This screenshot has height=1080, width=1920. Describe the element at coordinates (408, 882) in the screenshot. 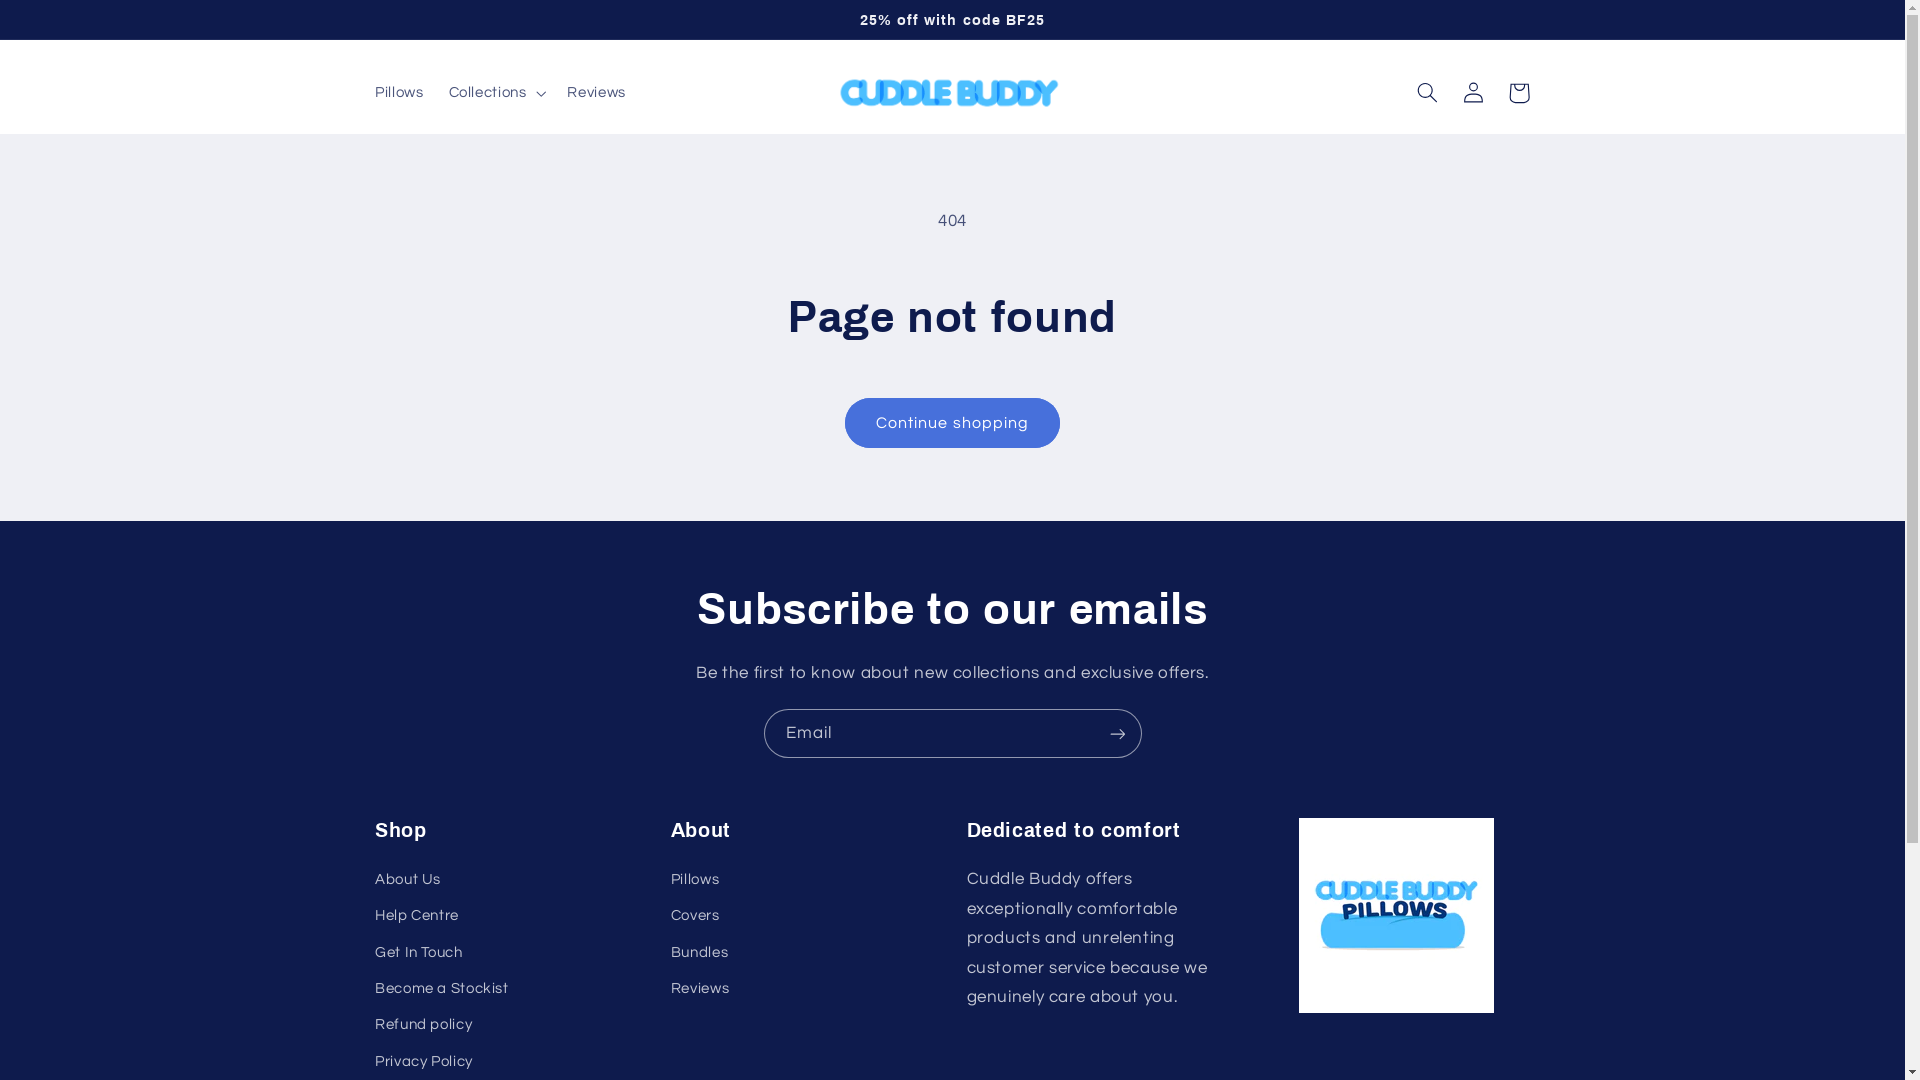

I see `About Us` at that location.